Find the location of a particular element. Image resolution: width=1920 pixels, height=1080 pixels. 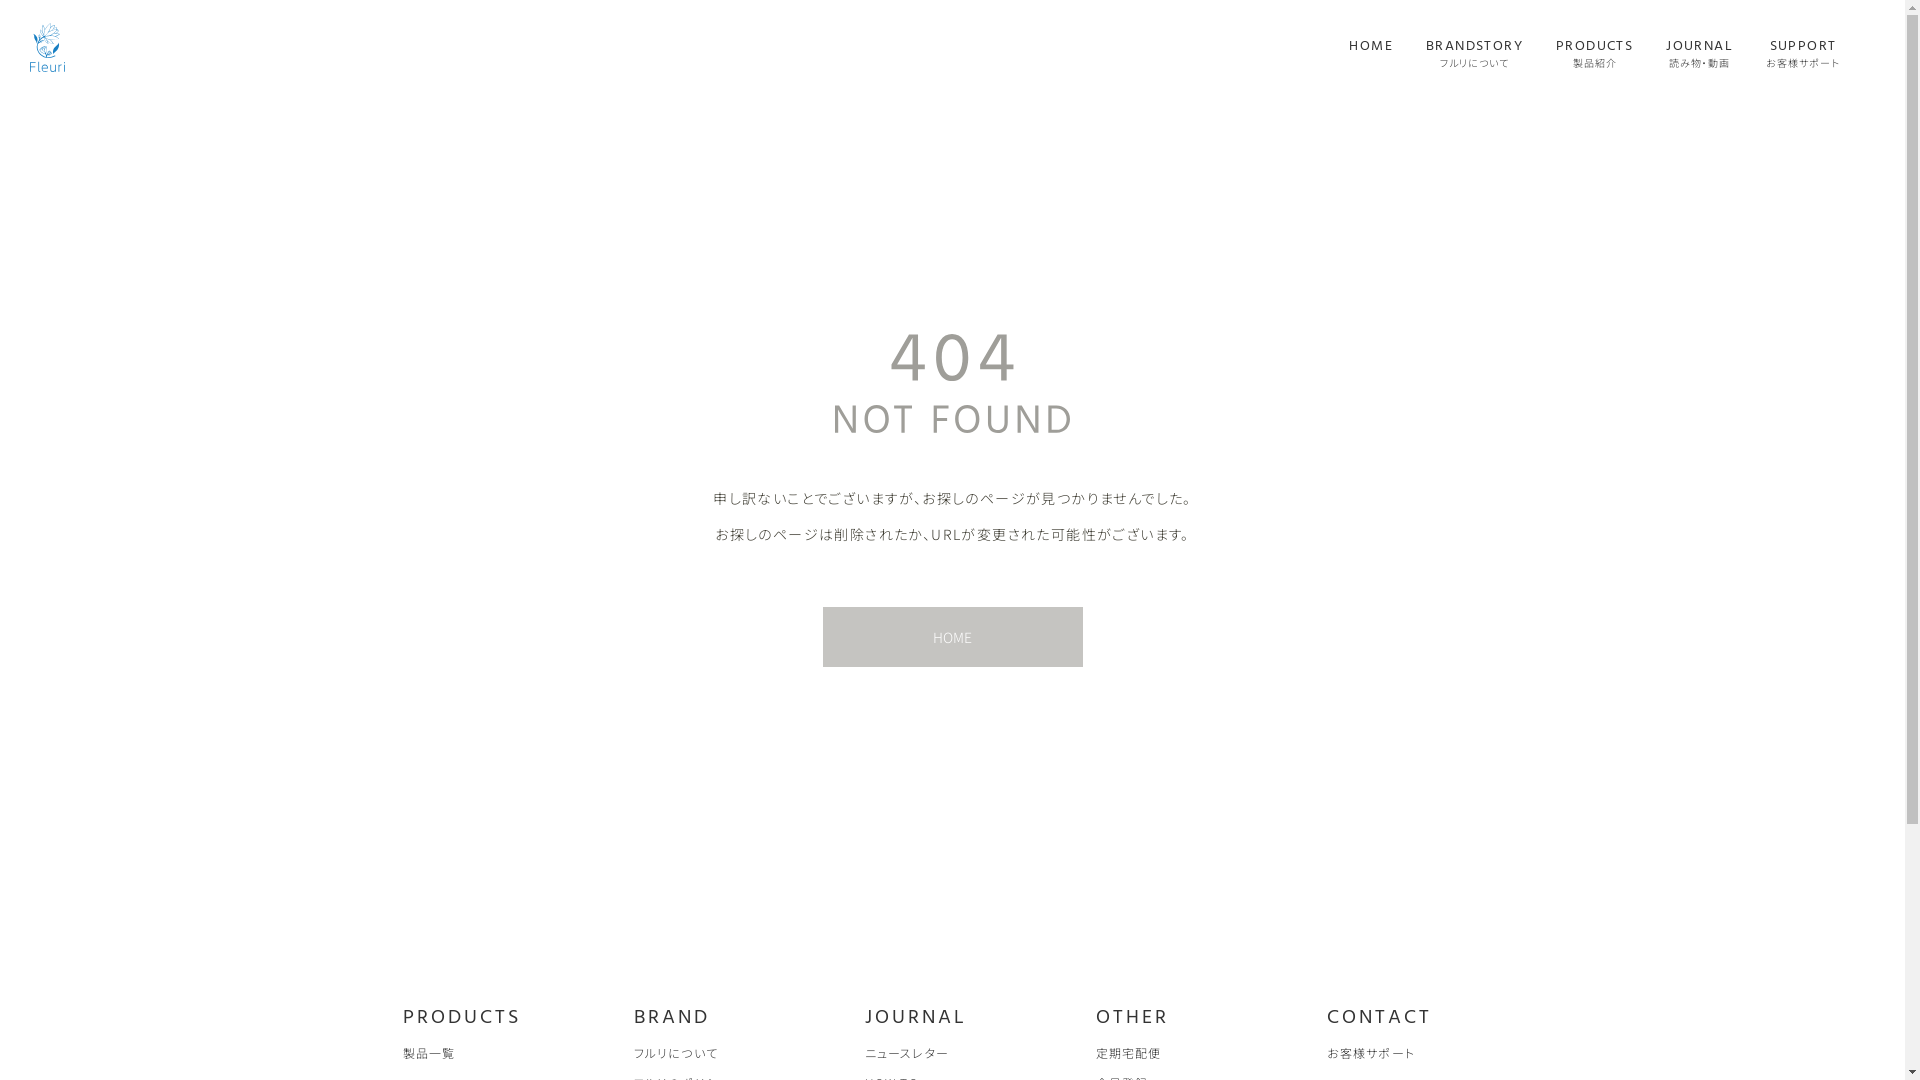

CONTACT is located at coordinates (1378, 1018).